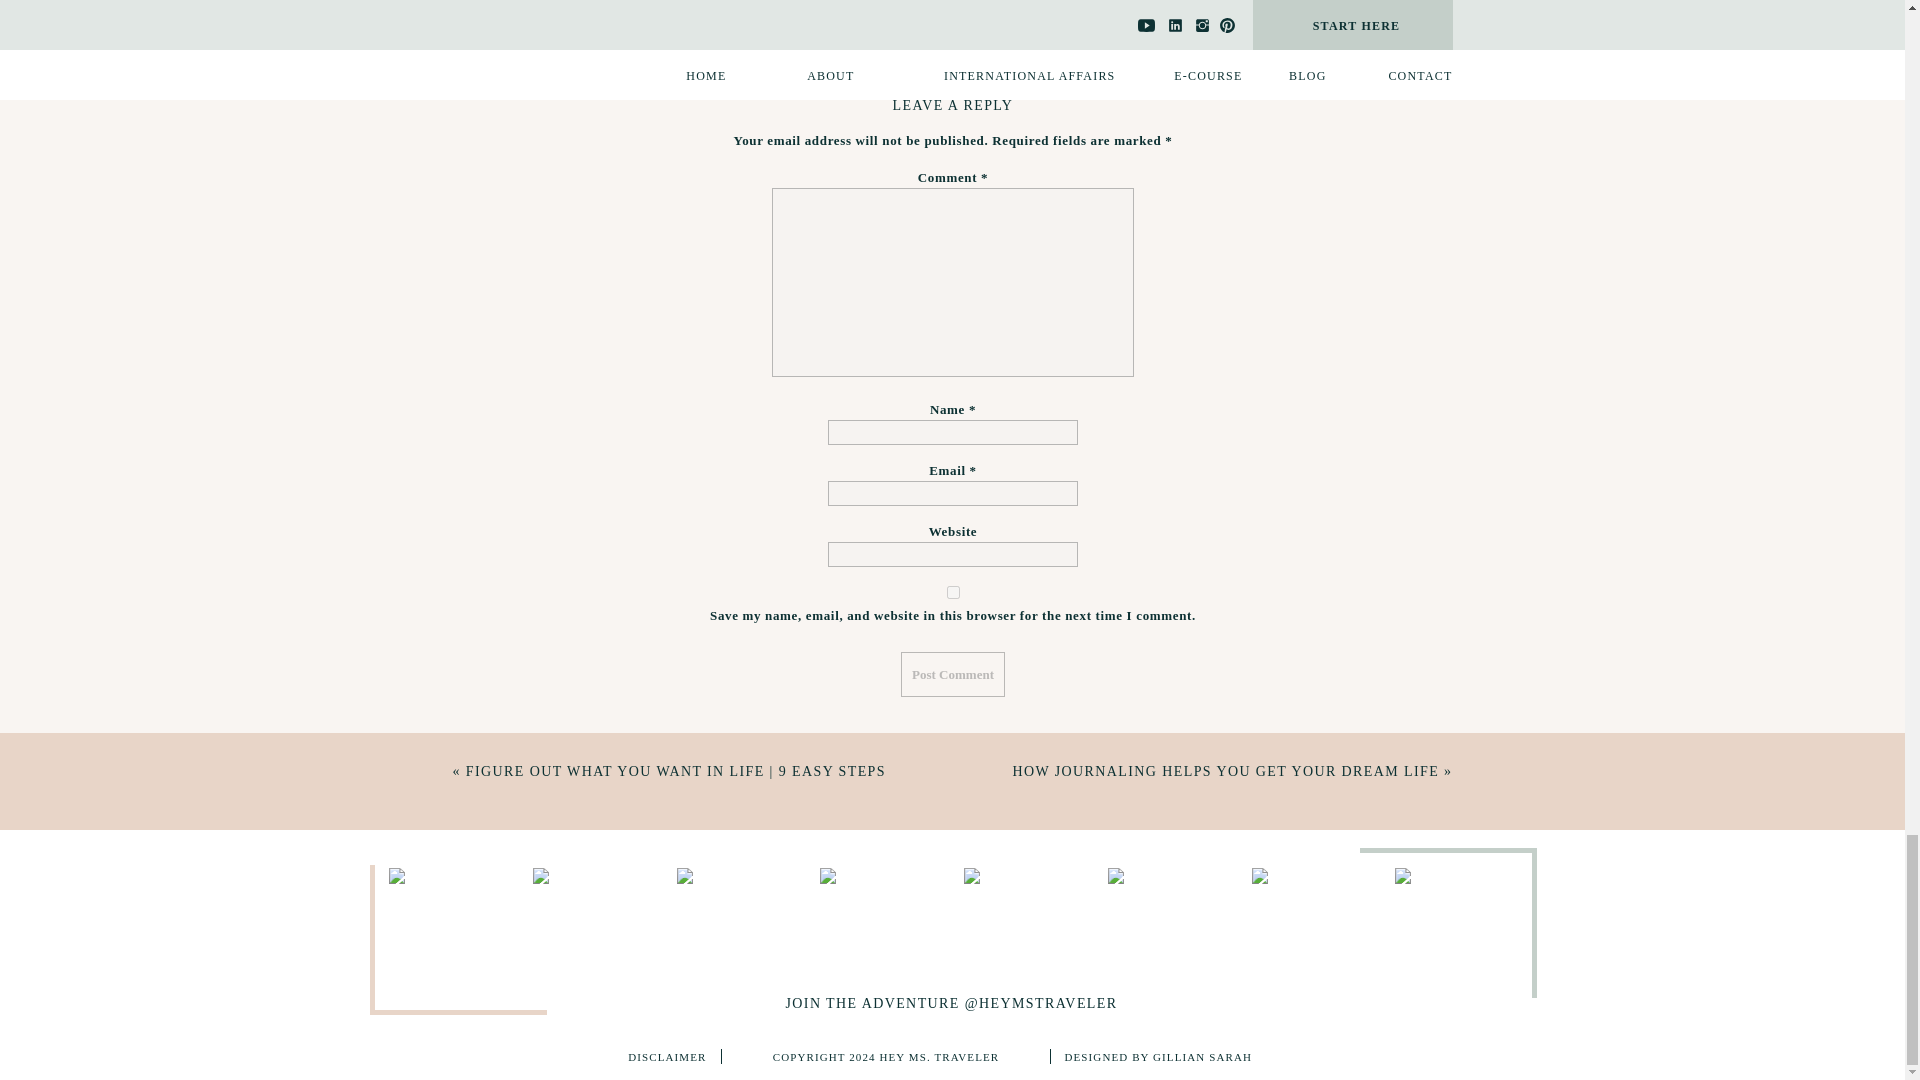  What do you see at coordinates (952, 674) in the screenshot?
I see `Post Comment` at bounding box center [952, 674].